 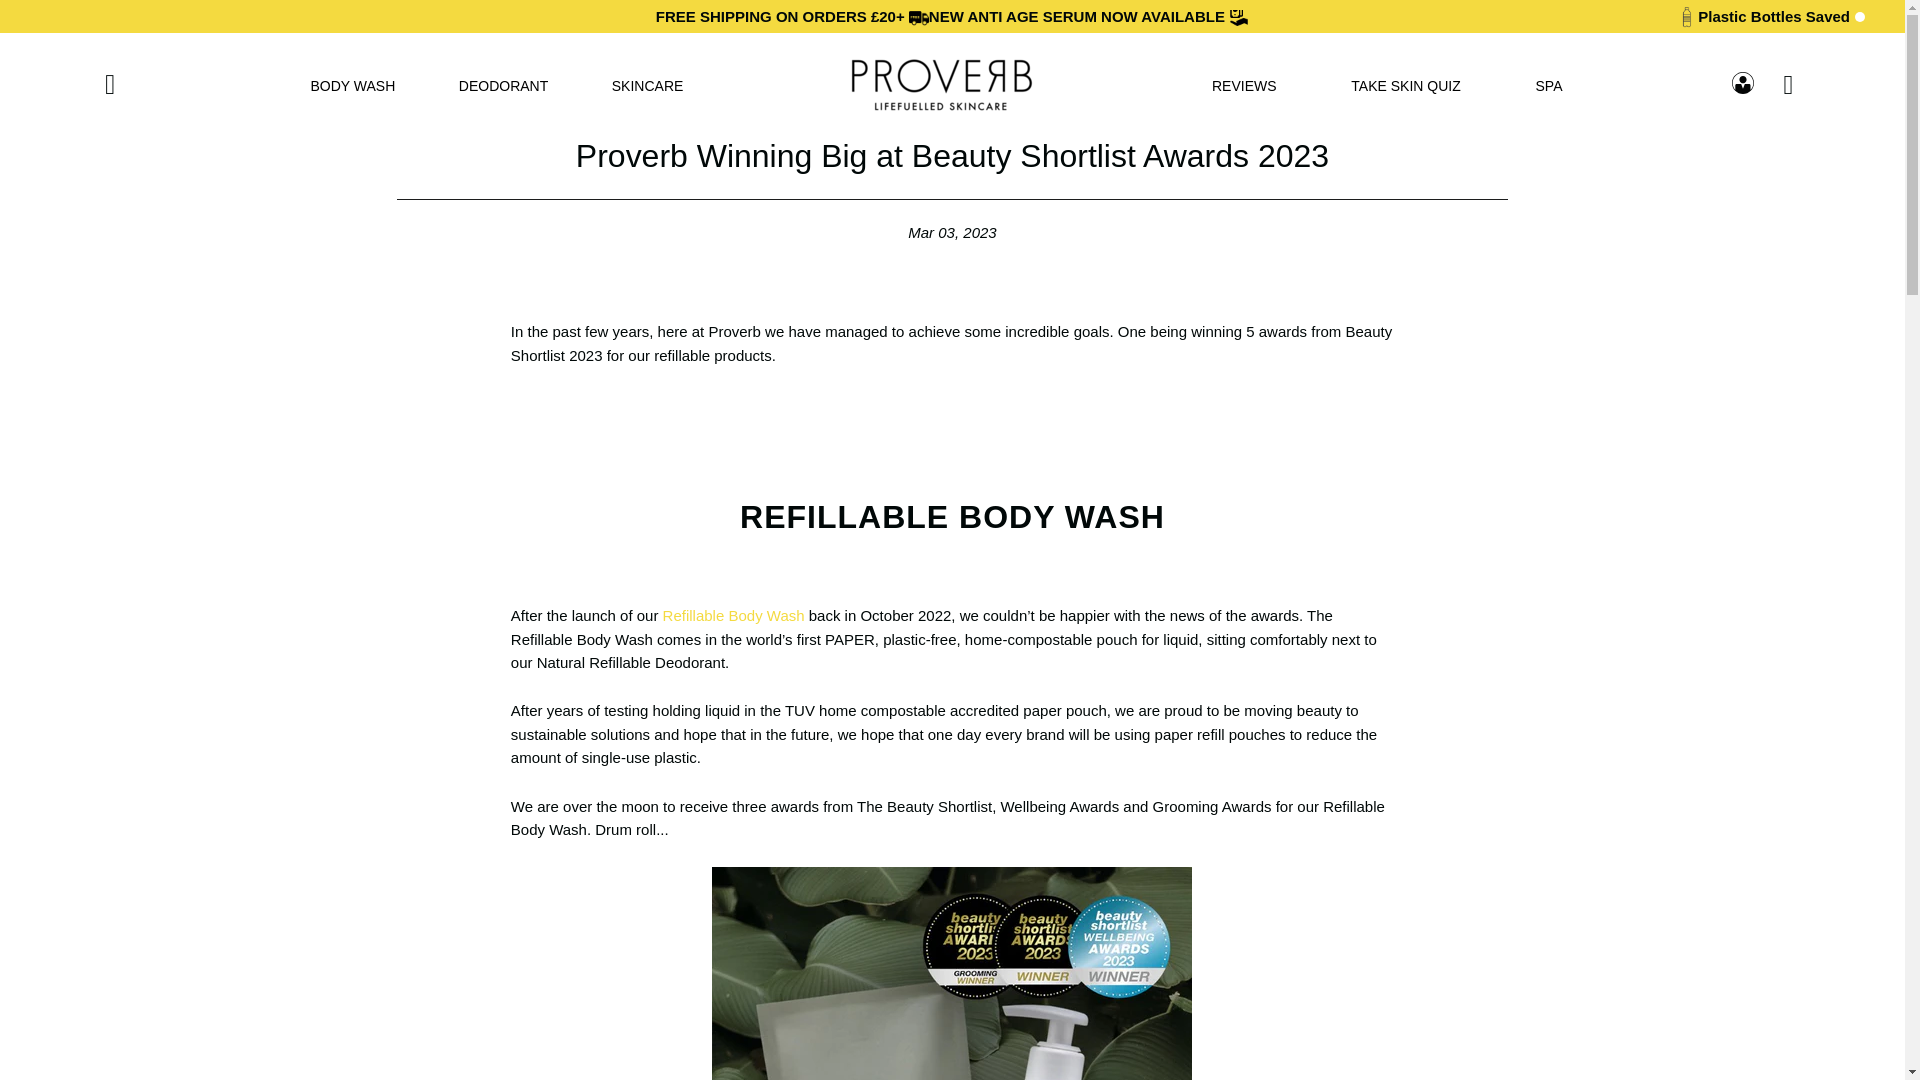 What do you see at coordinates (648, 84) in the screenshot?
I see `SKINCARE` at bounding box center [648, 84].